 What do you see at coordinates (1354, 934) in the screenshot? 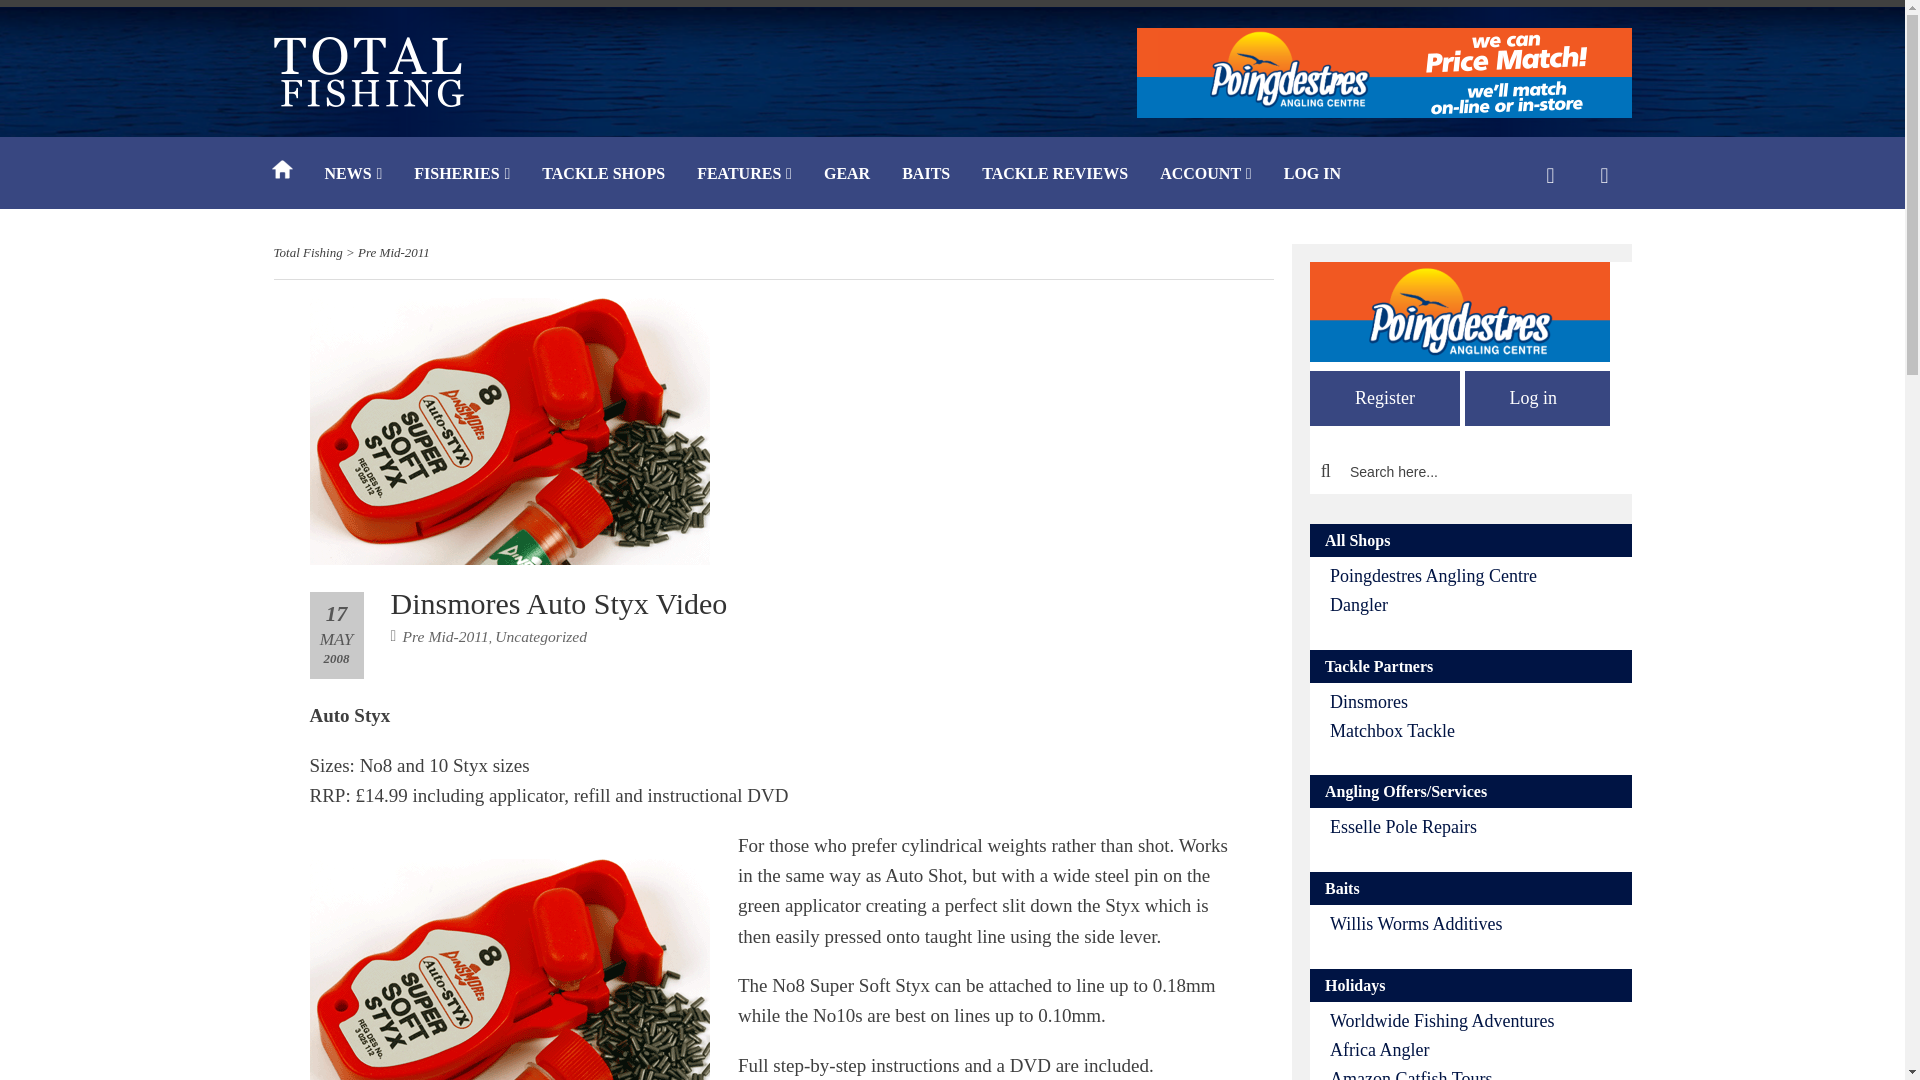
I see `linkedin` at bounding box center [1354, 934].